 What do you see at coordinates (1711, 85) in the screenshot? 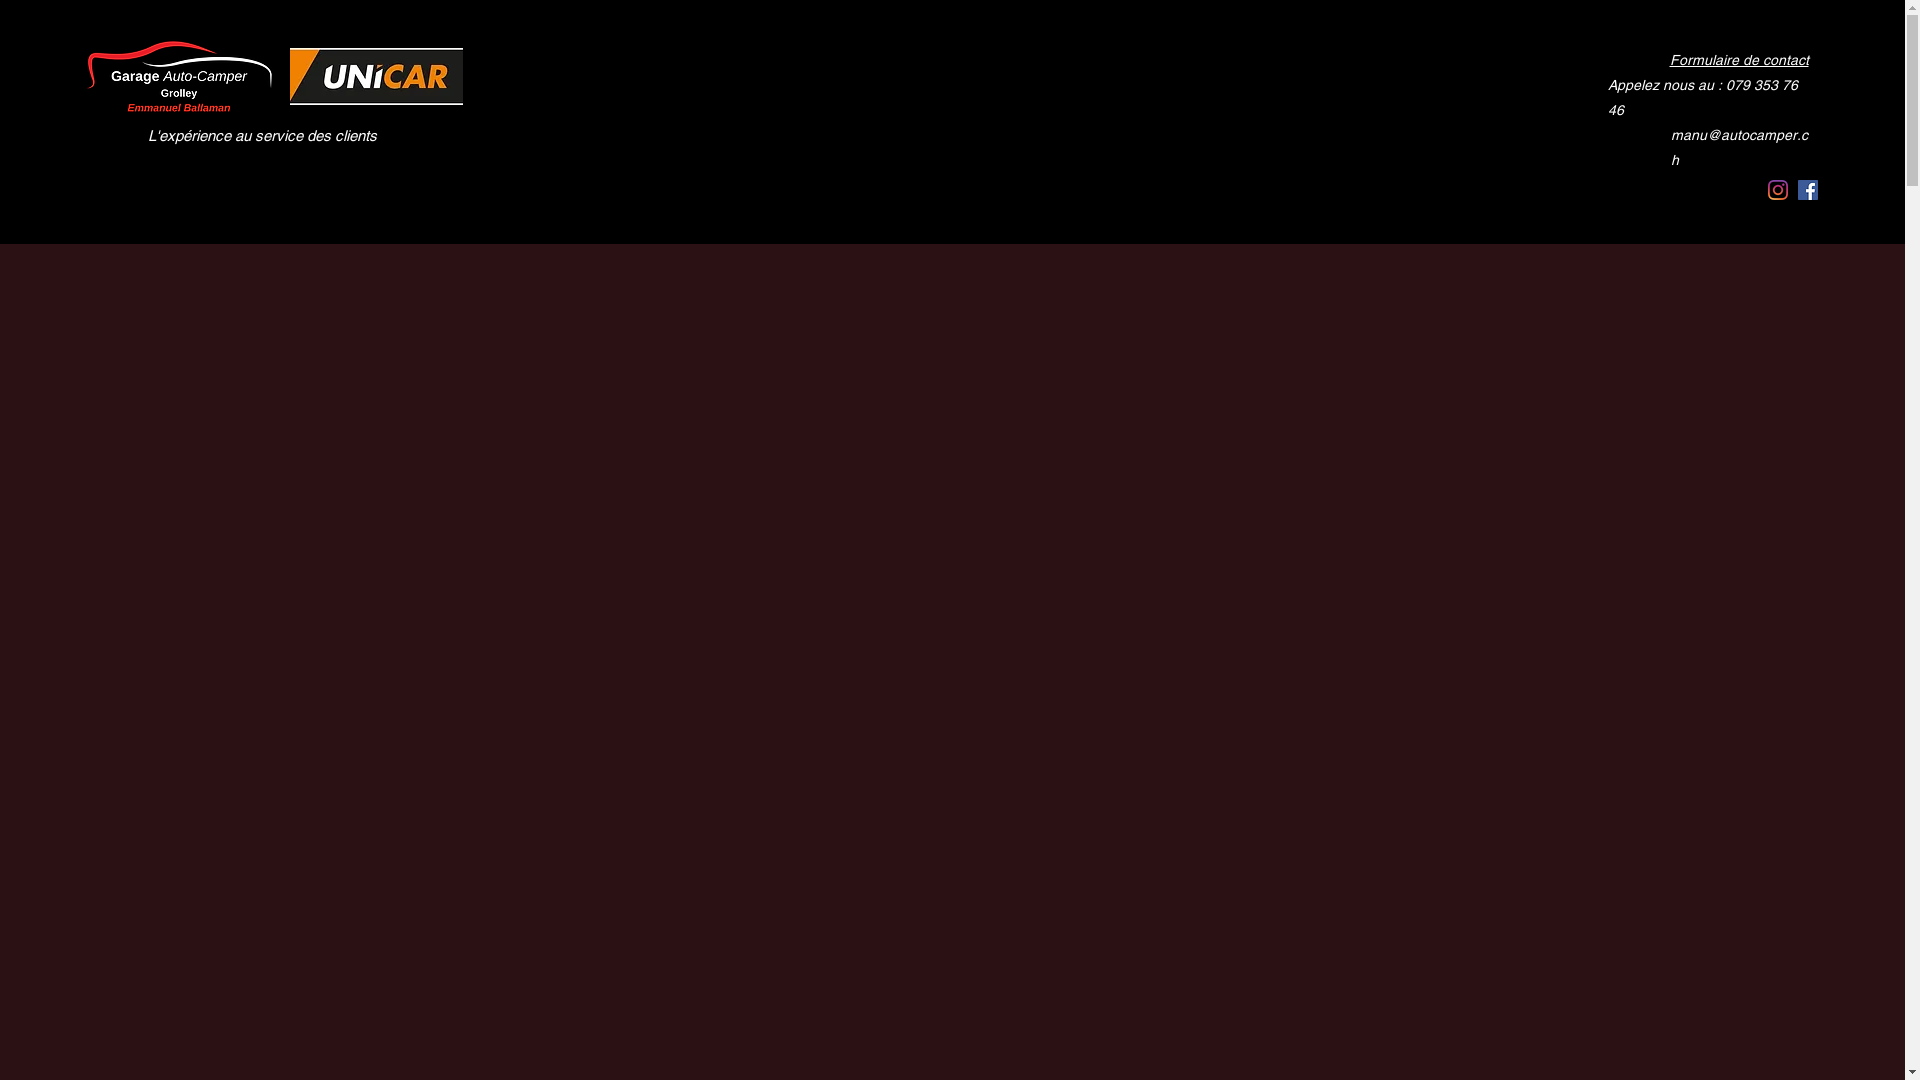
I see `Appelez nous au : 079 353 76 46` at bounding box center [1711, 85].